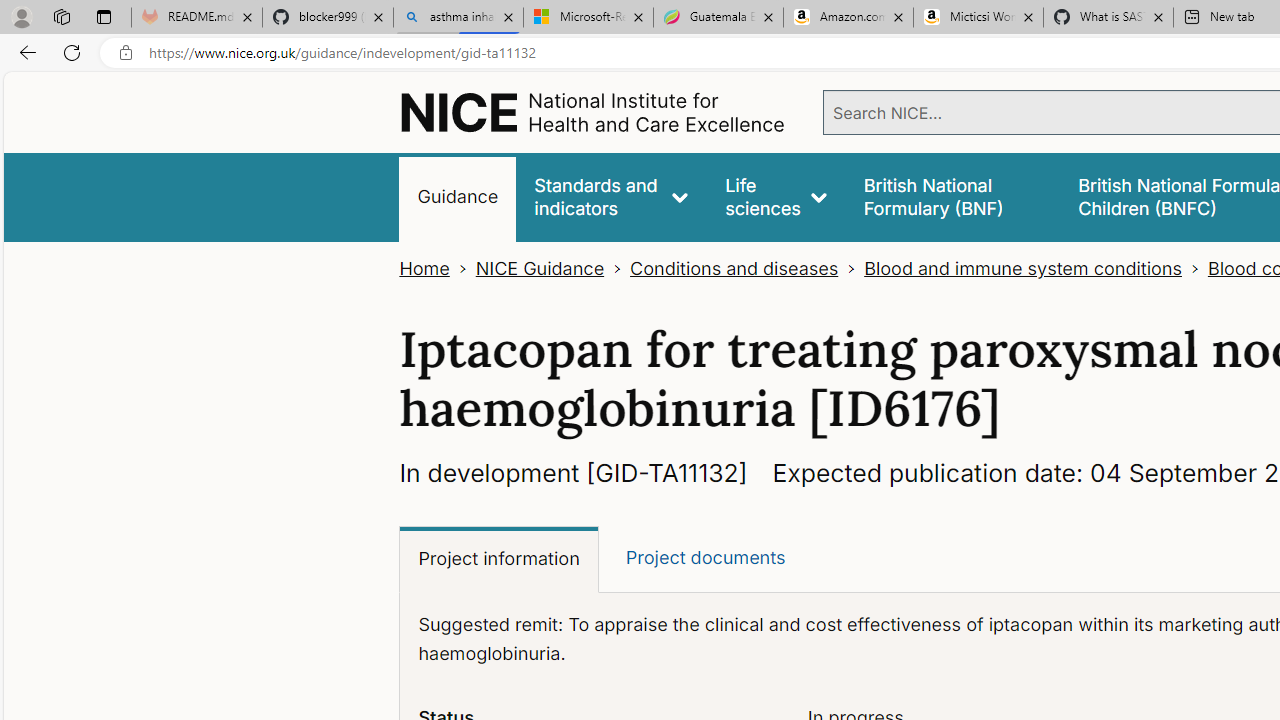 The width and height of the screenshot is (1280, 720). Describe the element at coordinates (952, 196) in the screenshot. I see `false` at that location.